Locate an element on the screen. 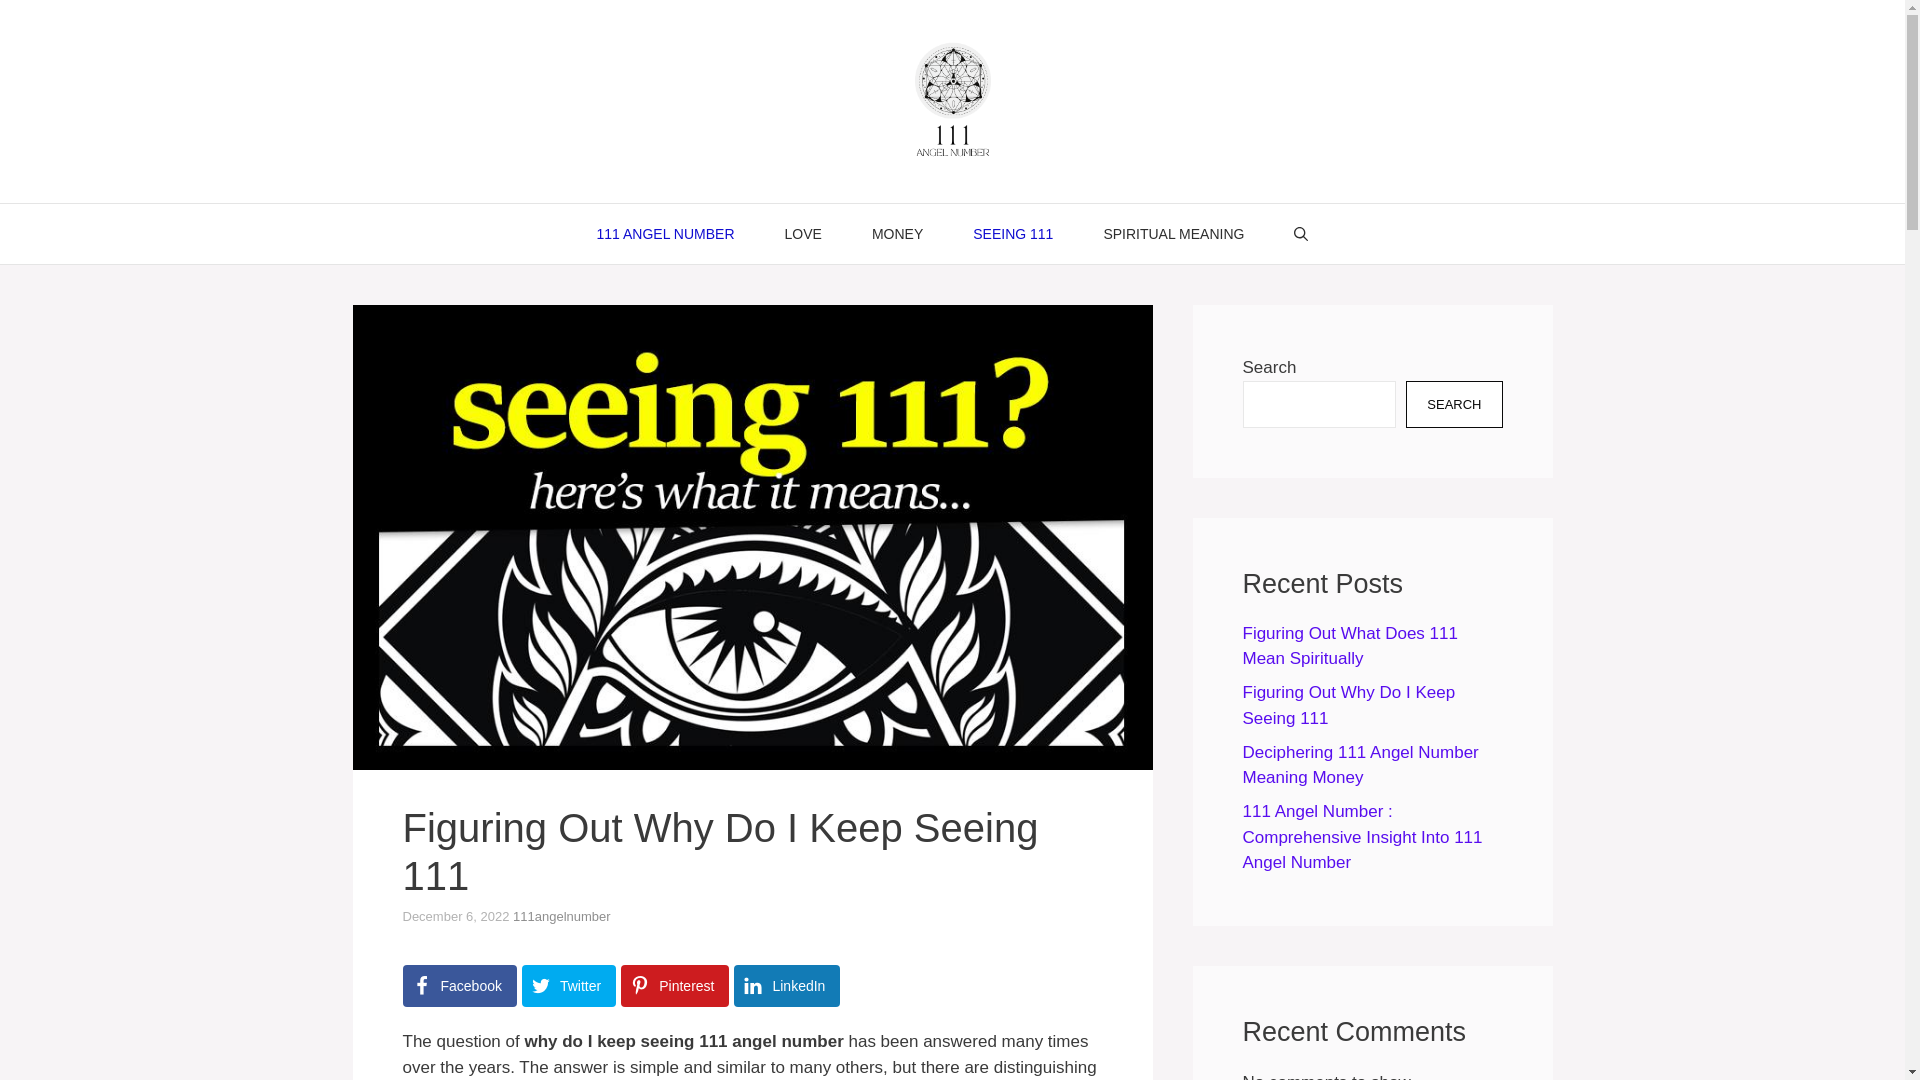 The height and width of the screenshot is (1080, 1920). 111angelnumber is located at coordinates (562, 916).